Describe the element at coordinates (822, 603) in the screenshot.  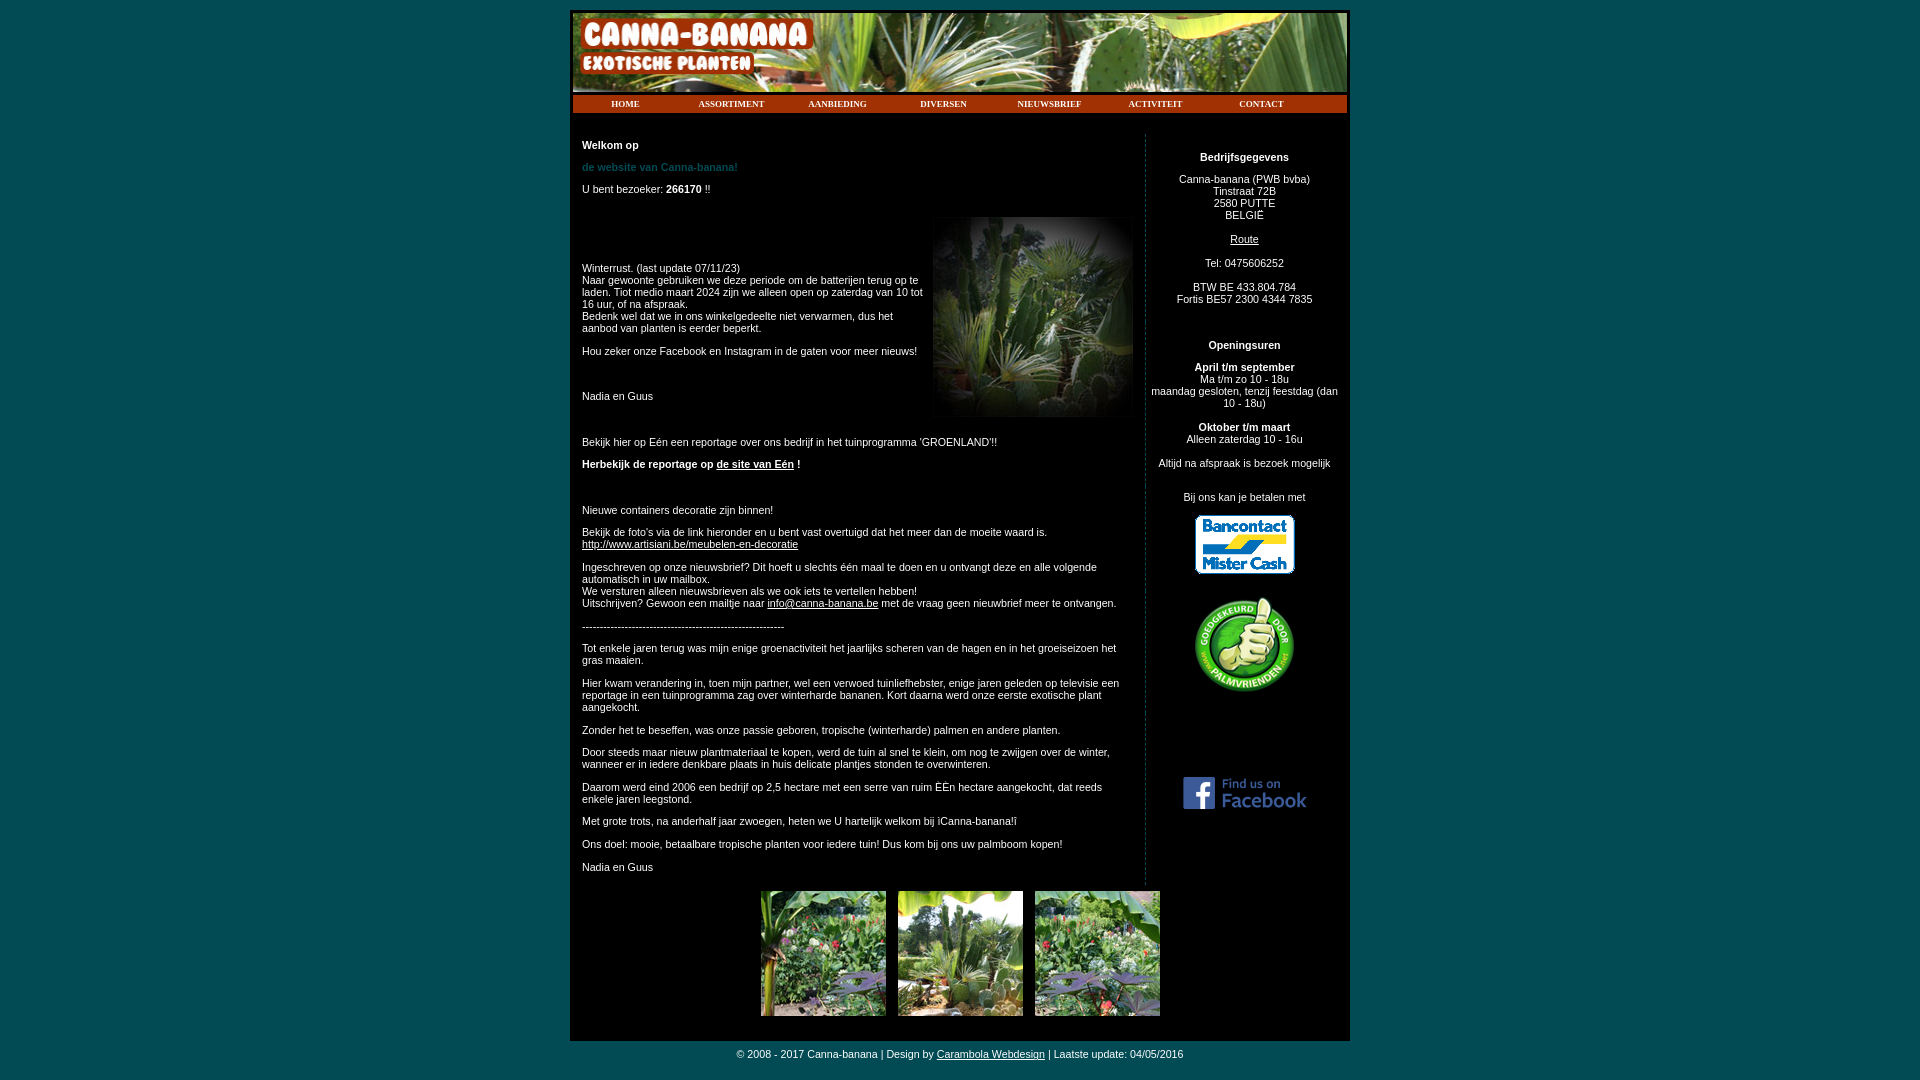
I see `info@canna-banana.be` at that location.